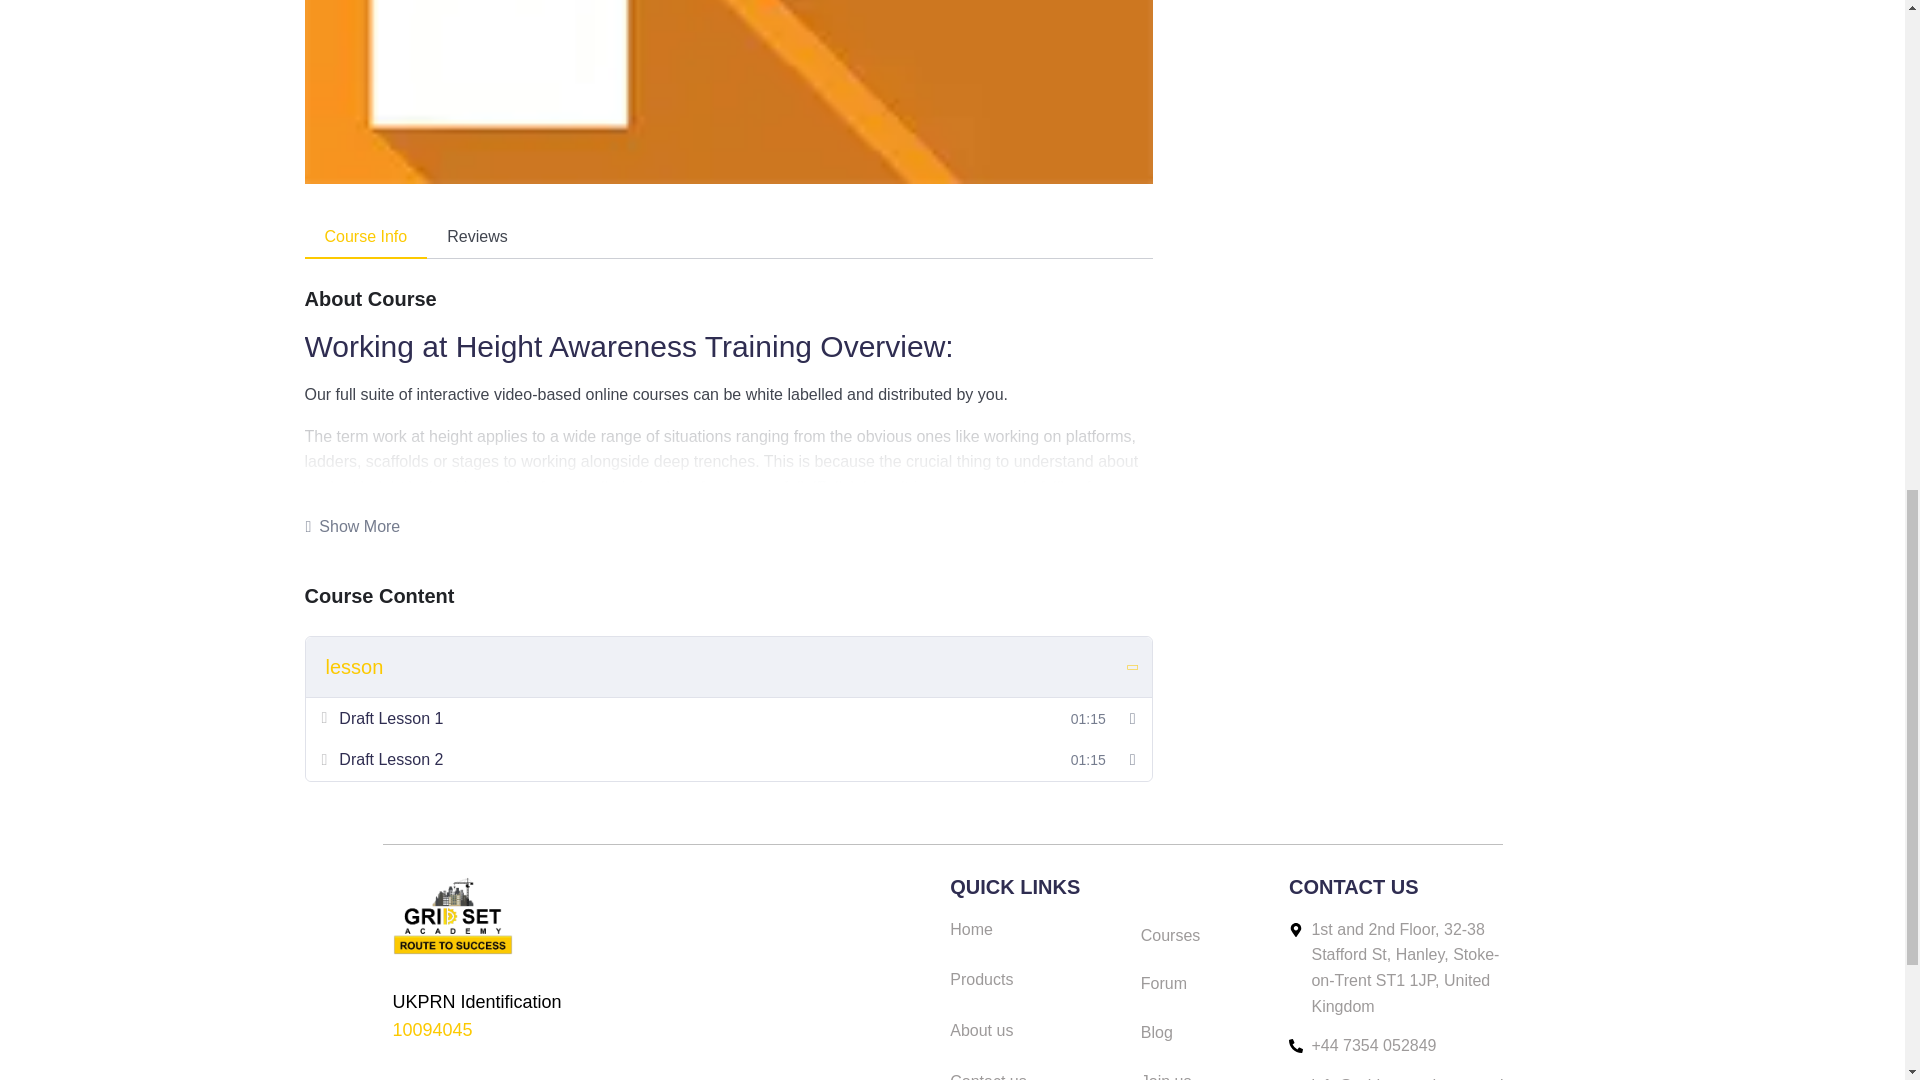 Image resolution: width=1920 pixels, height=1080 pixels. Describe the element at coordinates (352, 526) in the screenshot. I see `Show More` at that location.